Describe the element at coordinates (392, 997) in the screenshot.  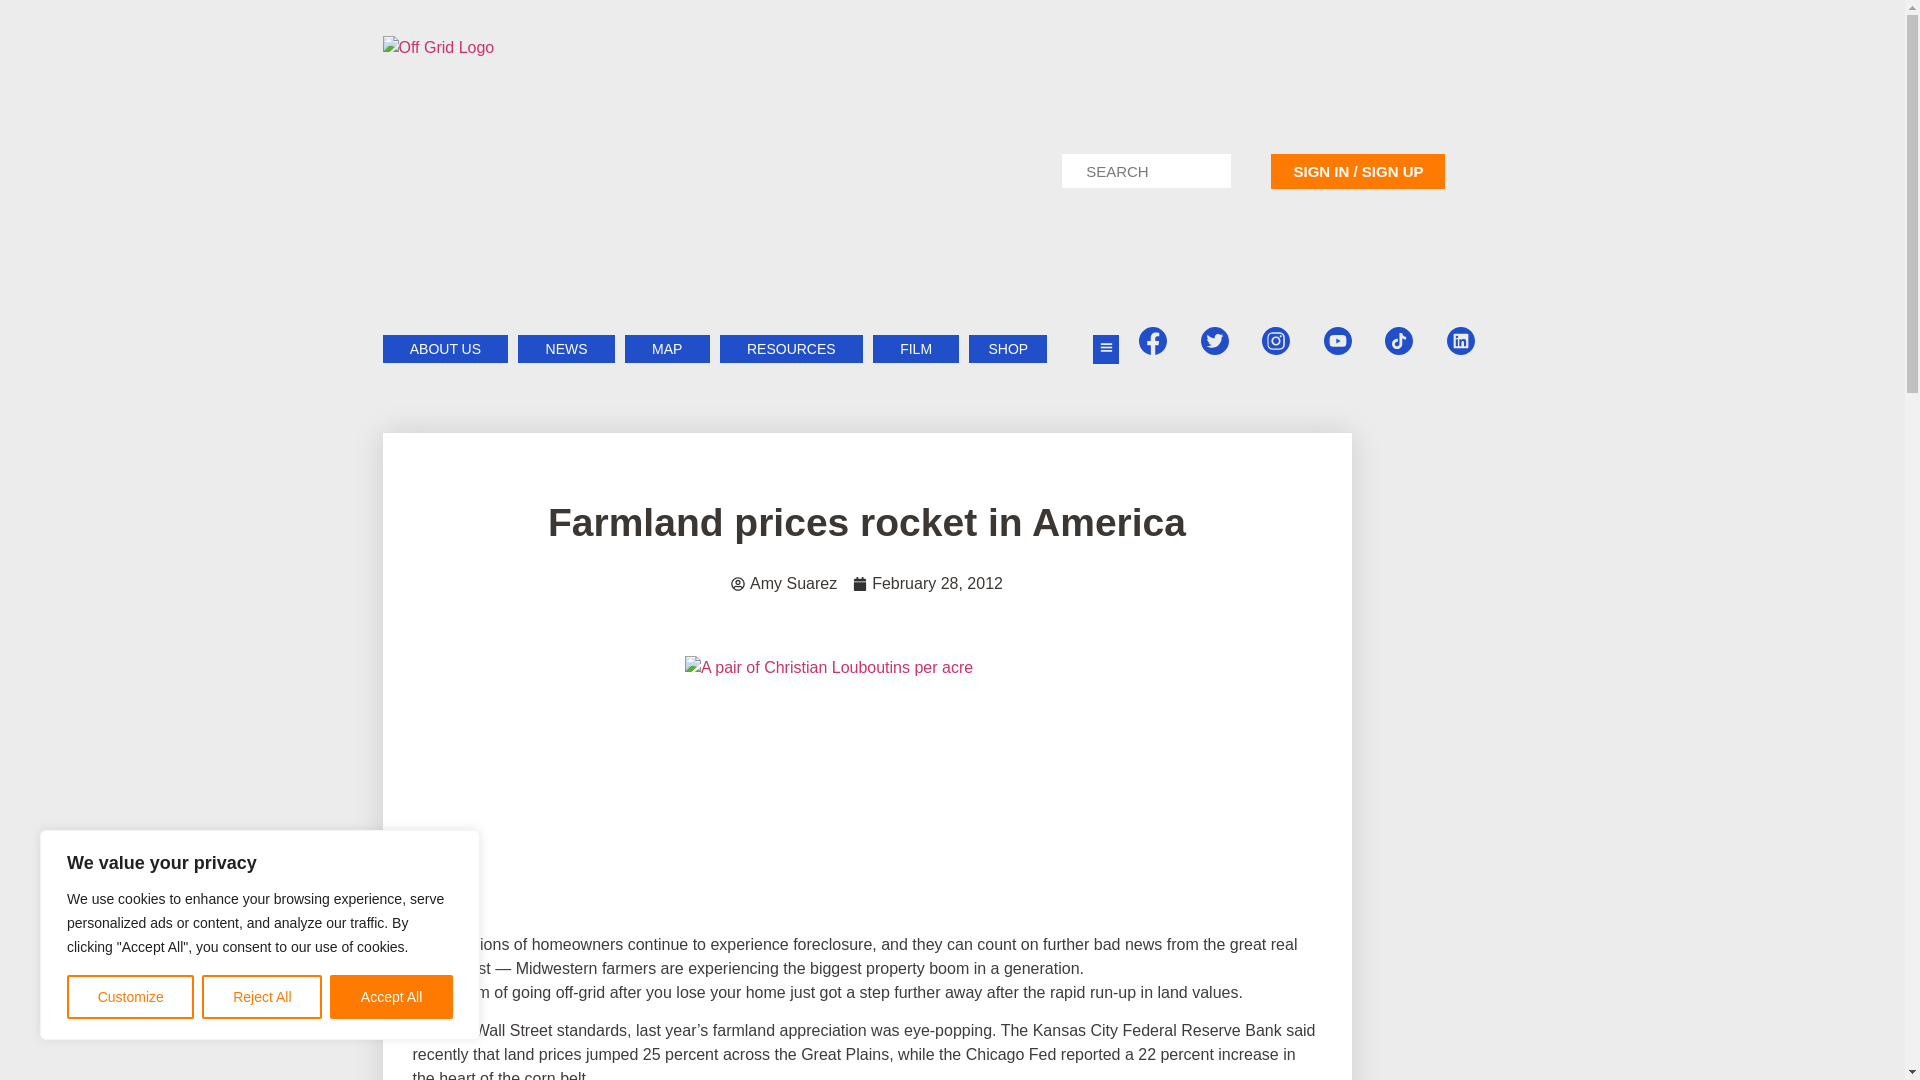
I see `Accept All` at that location.